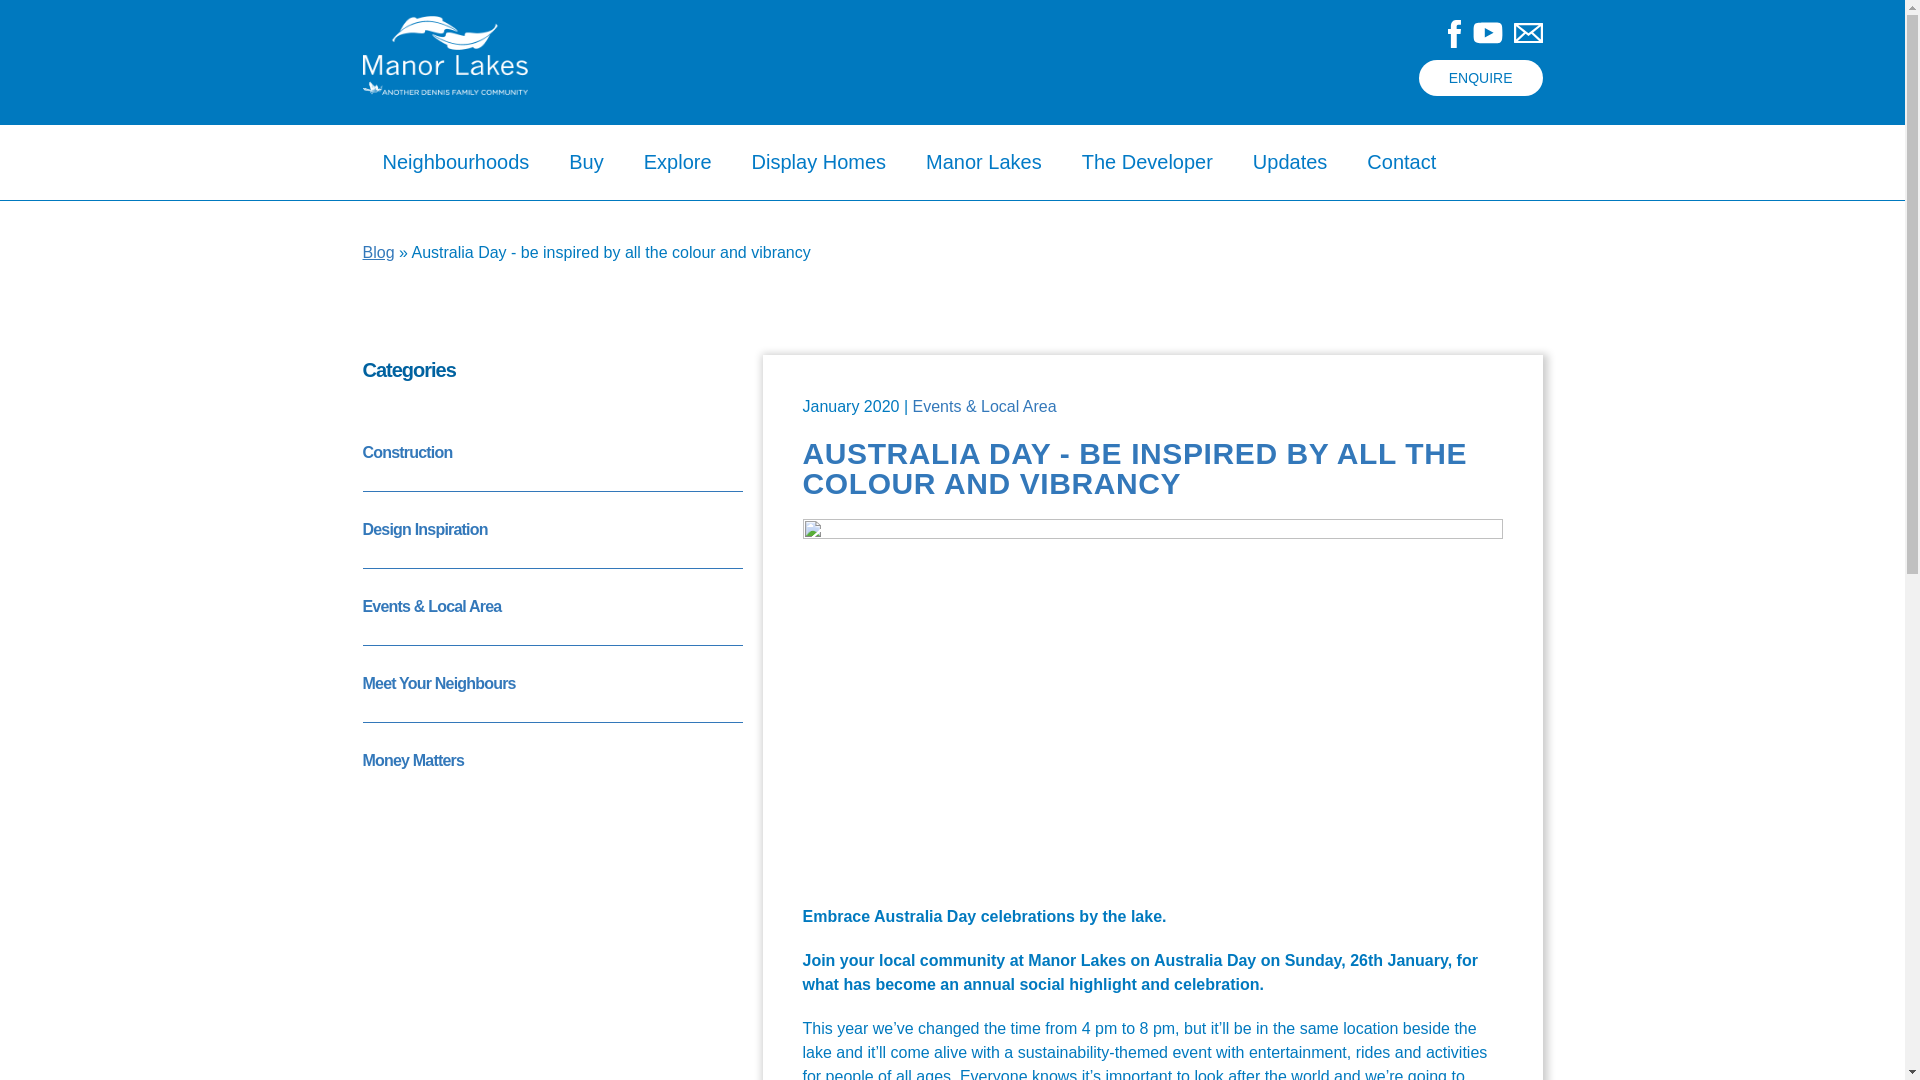 Image resolution: width=1920 pixels, height=1080 pixels. I want to click on Buy, so click(586, 162).